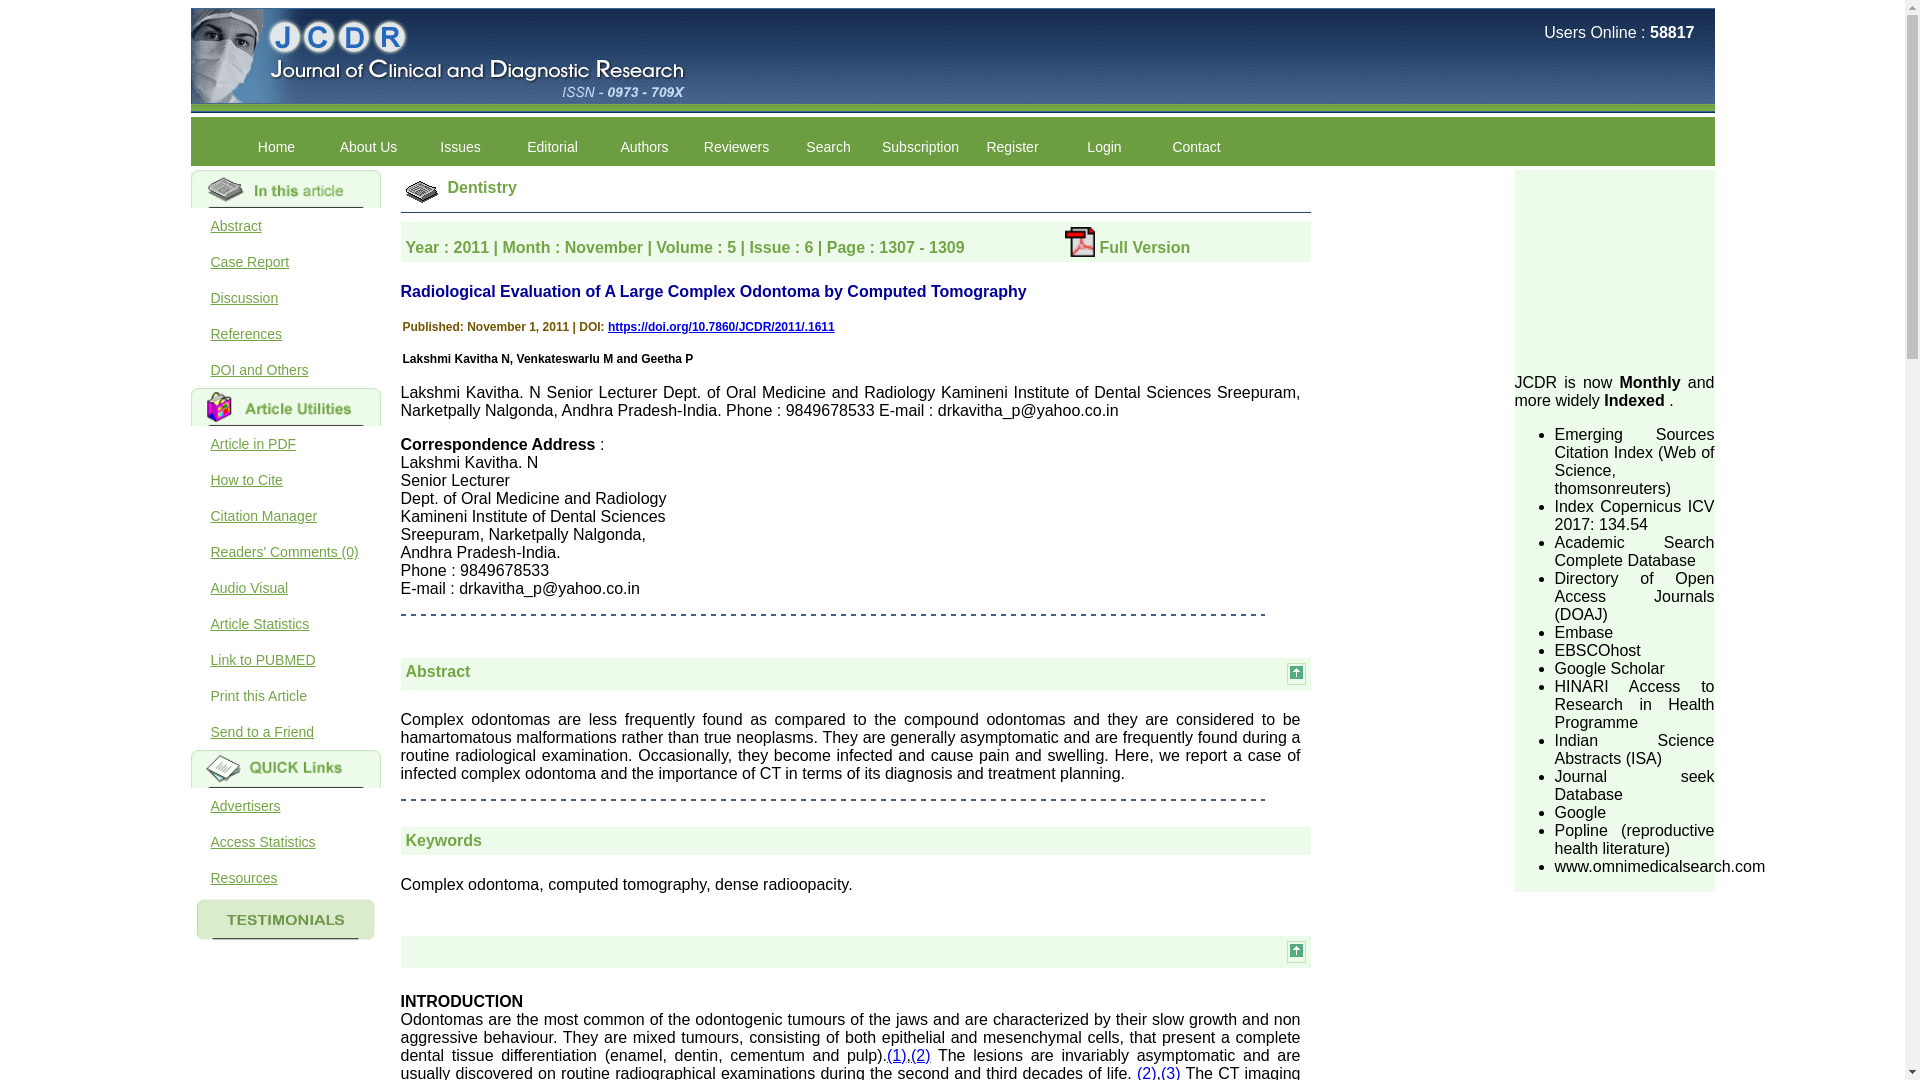  What do you see at coordinates (276, 146) in the screenshot?
I see `Home` at bounding box center [276, 146].